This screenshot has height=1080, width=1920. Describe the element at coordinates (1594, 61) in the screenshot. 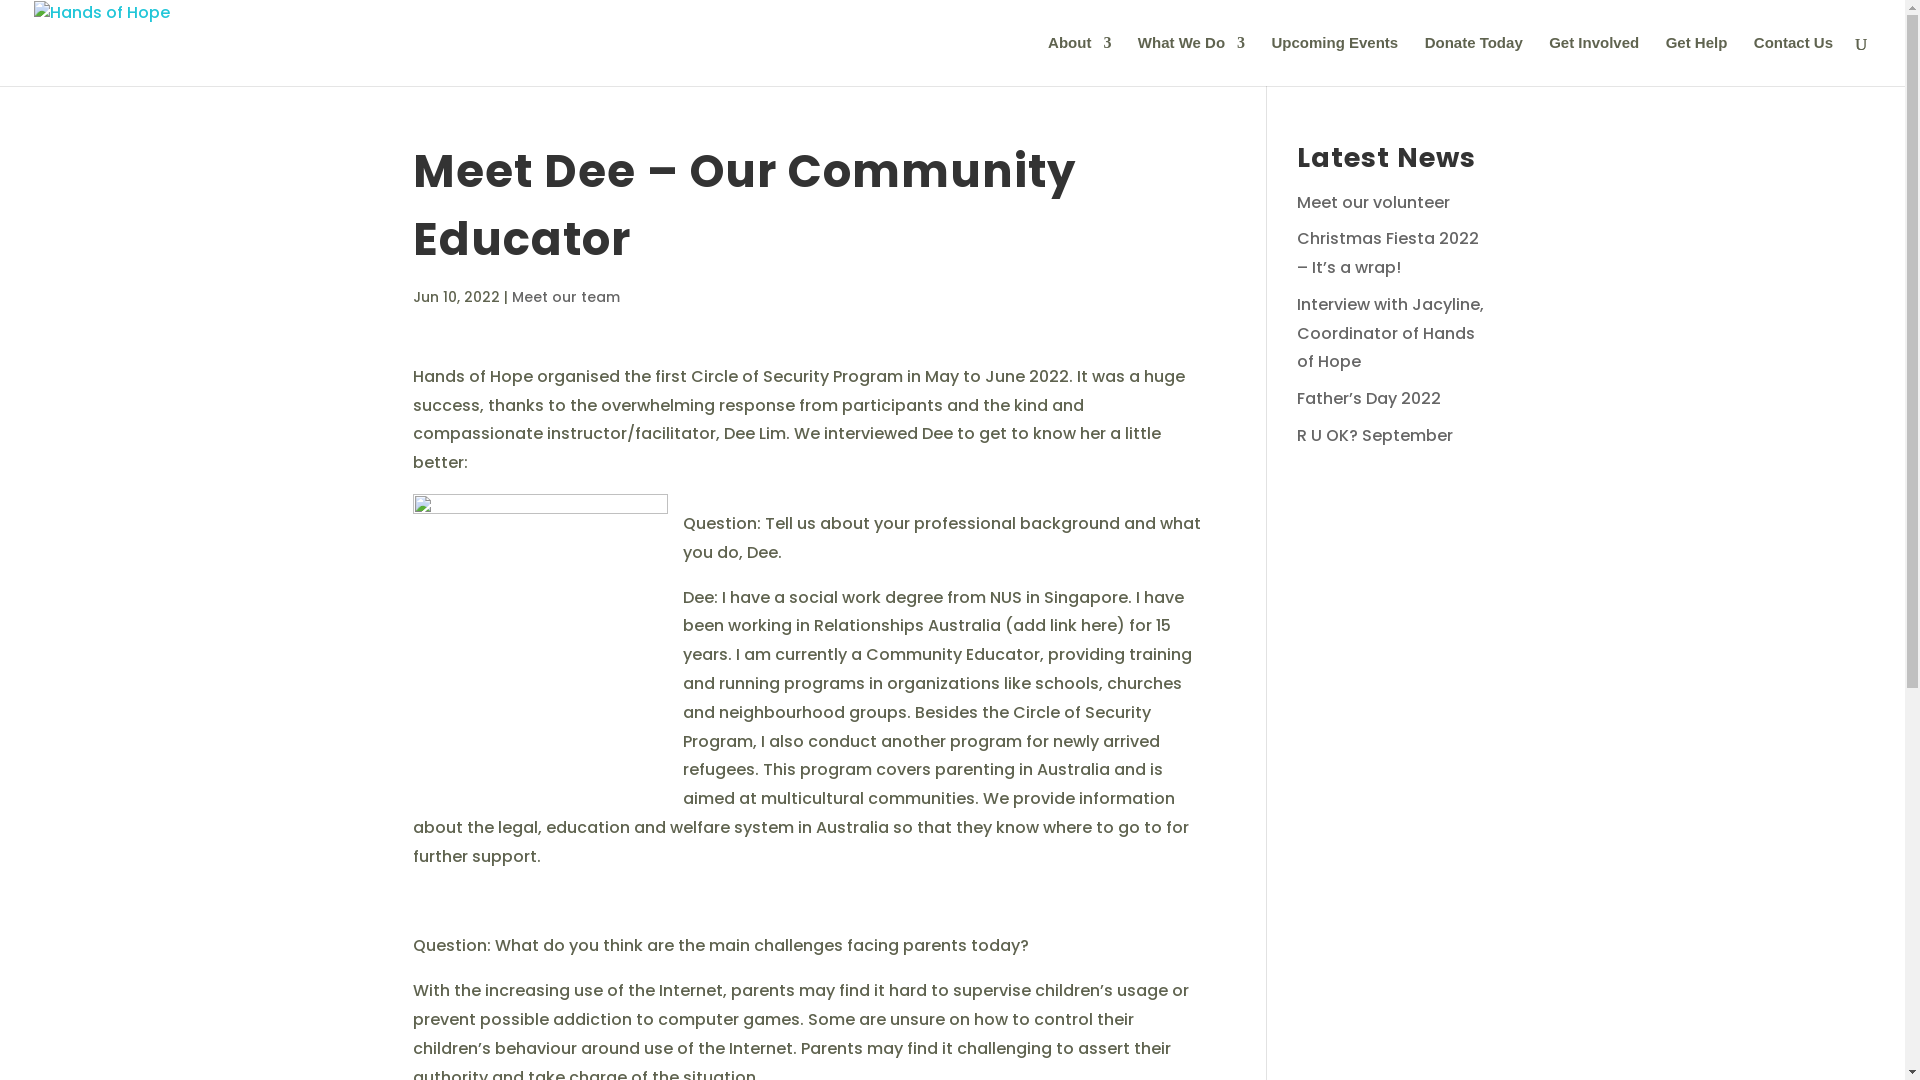

I see `Get Involved` at that location.